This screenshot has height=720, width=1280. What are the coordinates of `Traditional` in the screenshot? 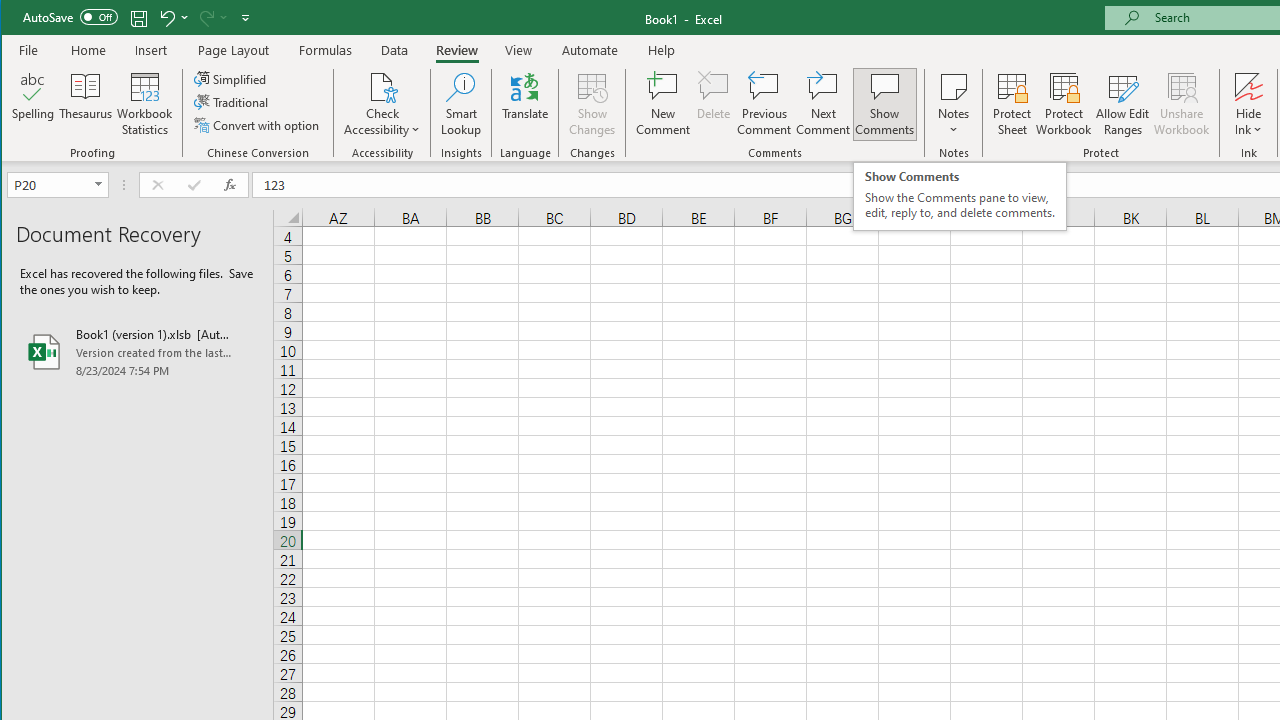 It's located at (232, 102).